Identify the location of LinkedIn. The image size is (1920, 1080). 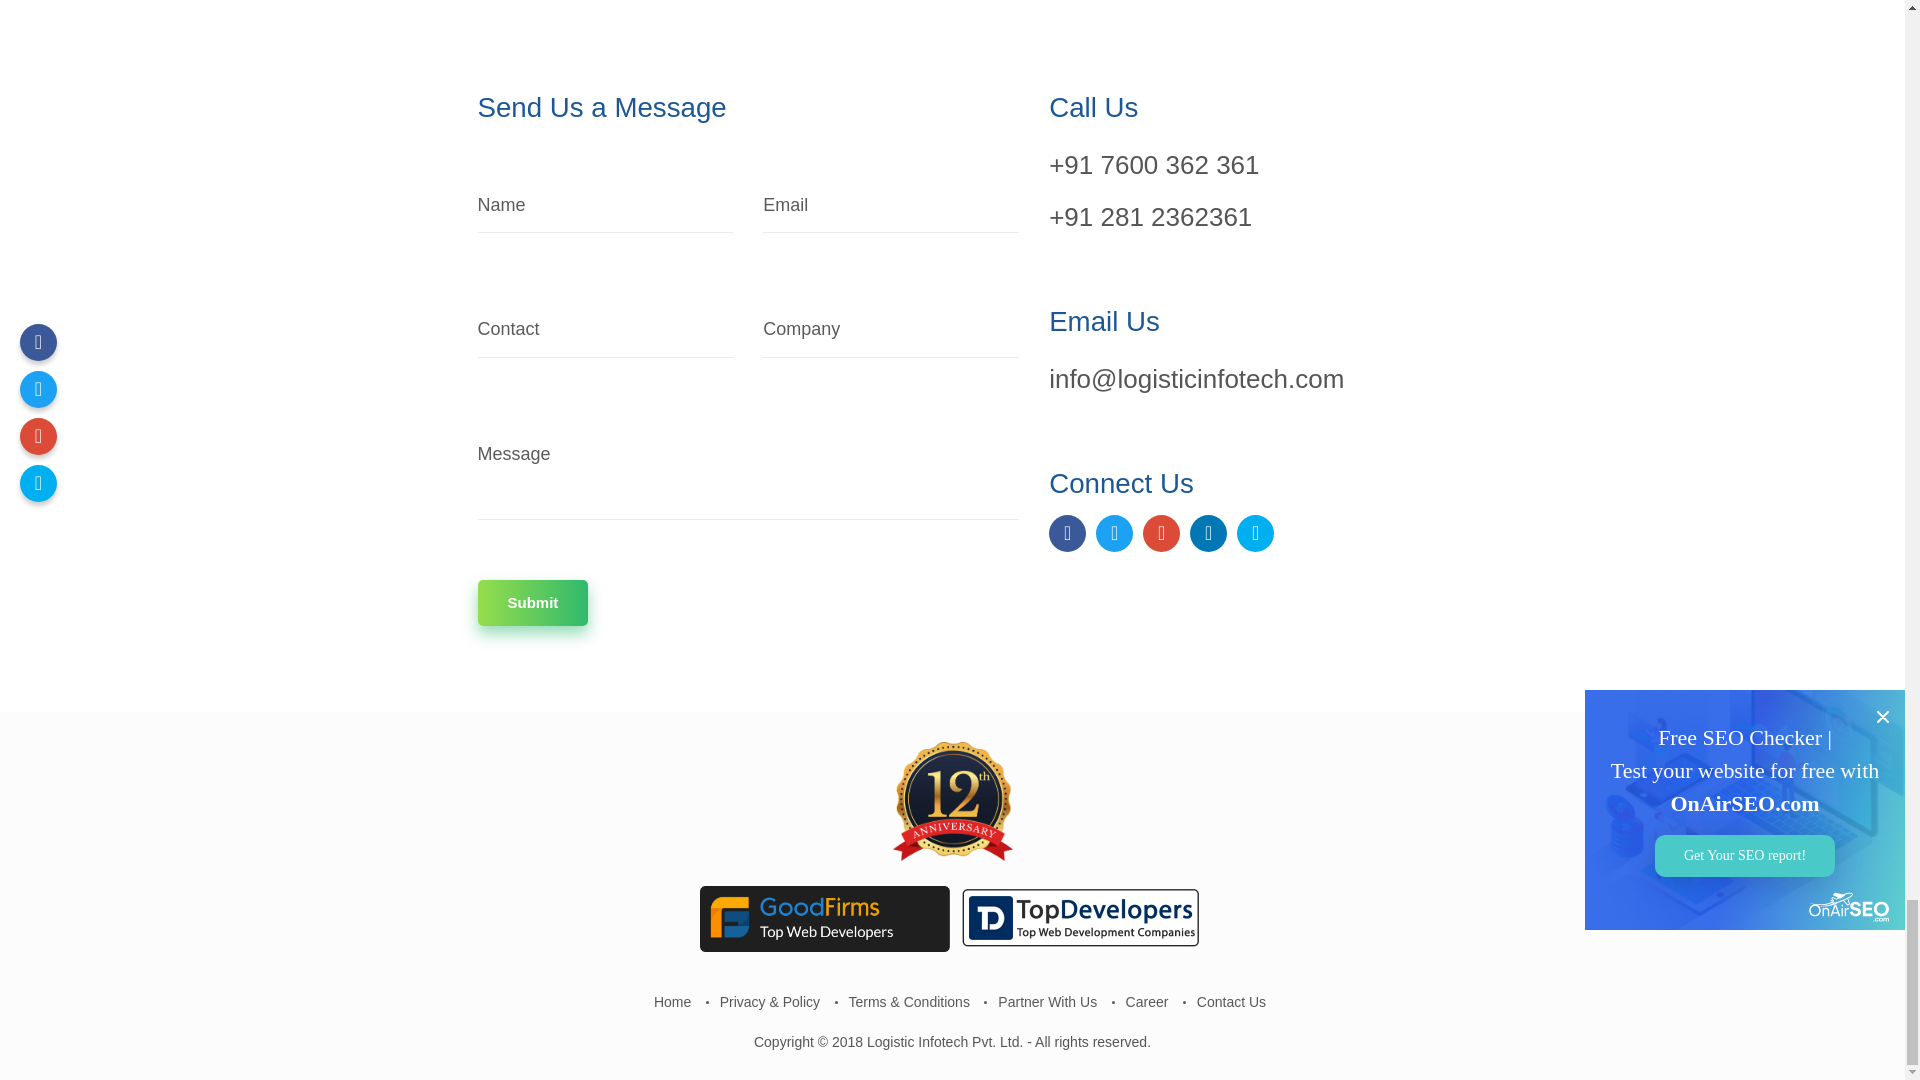
(1208, 533).